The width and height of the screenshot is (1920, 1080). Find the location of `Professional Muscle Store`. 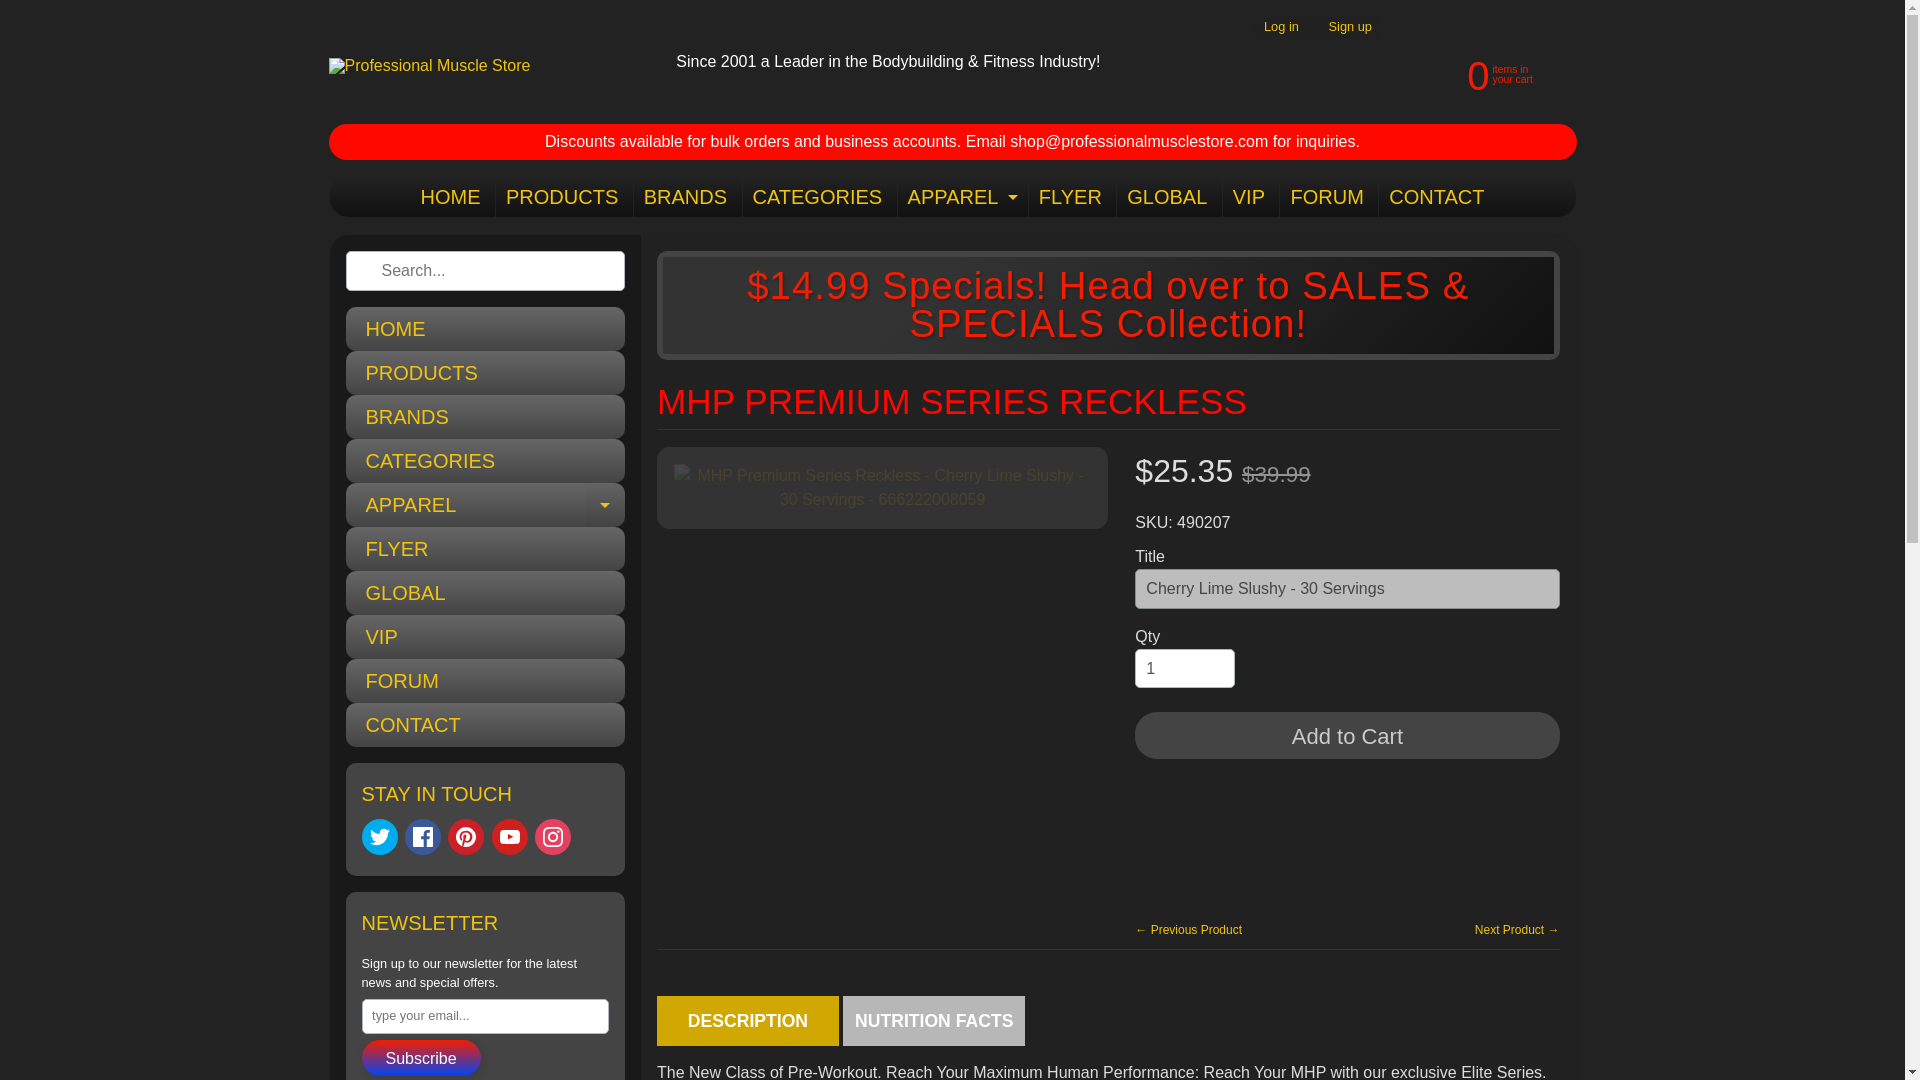

Professional Muscle Store is located at coordinates (428, 66).